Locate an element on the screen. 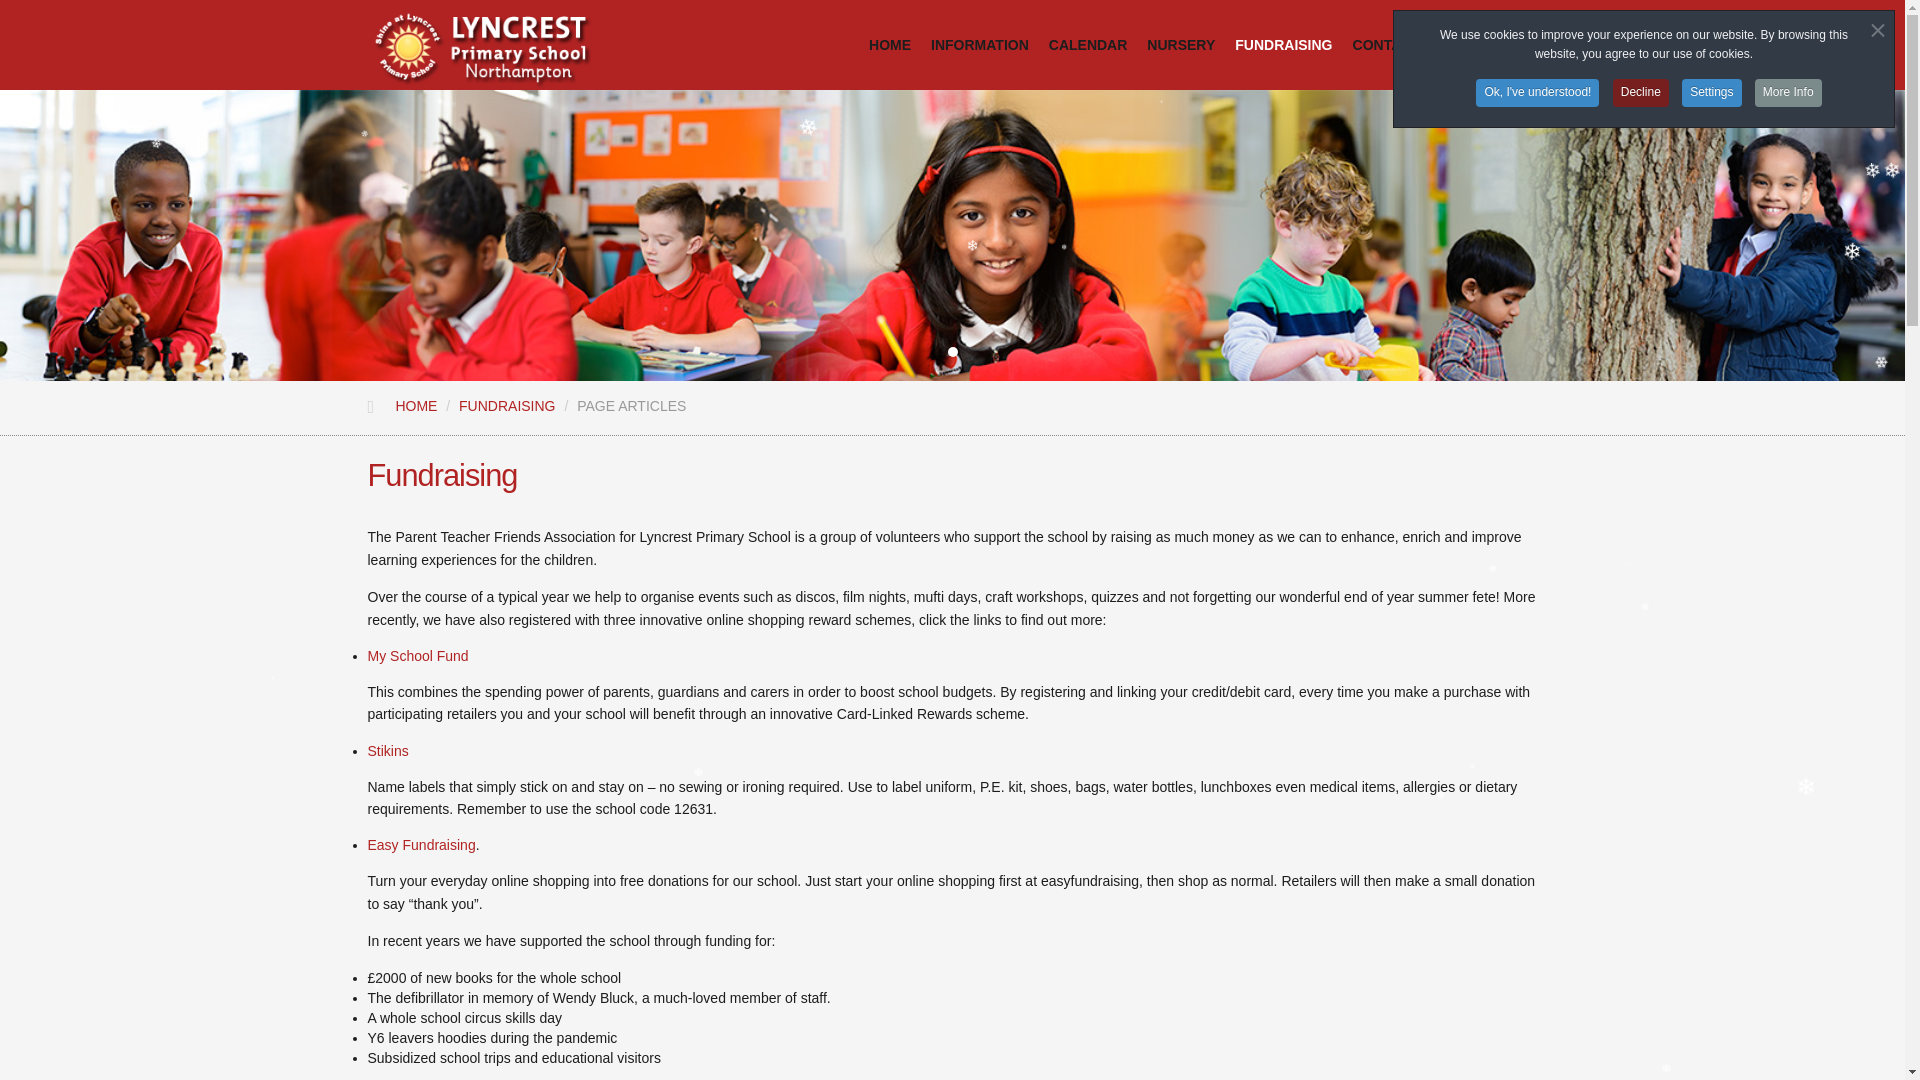 Image resolution: width=1920 pixels, height=1080 pixels. CONTACT is located at coordinates (1386, 30).